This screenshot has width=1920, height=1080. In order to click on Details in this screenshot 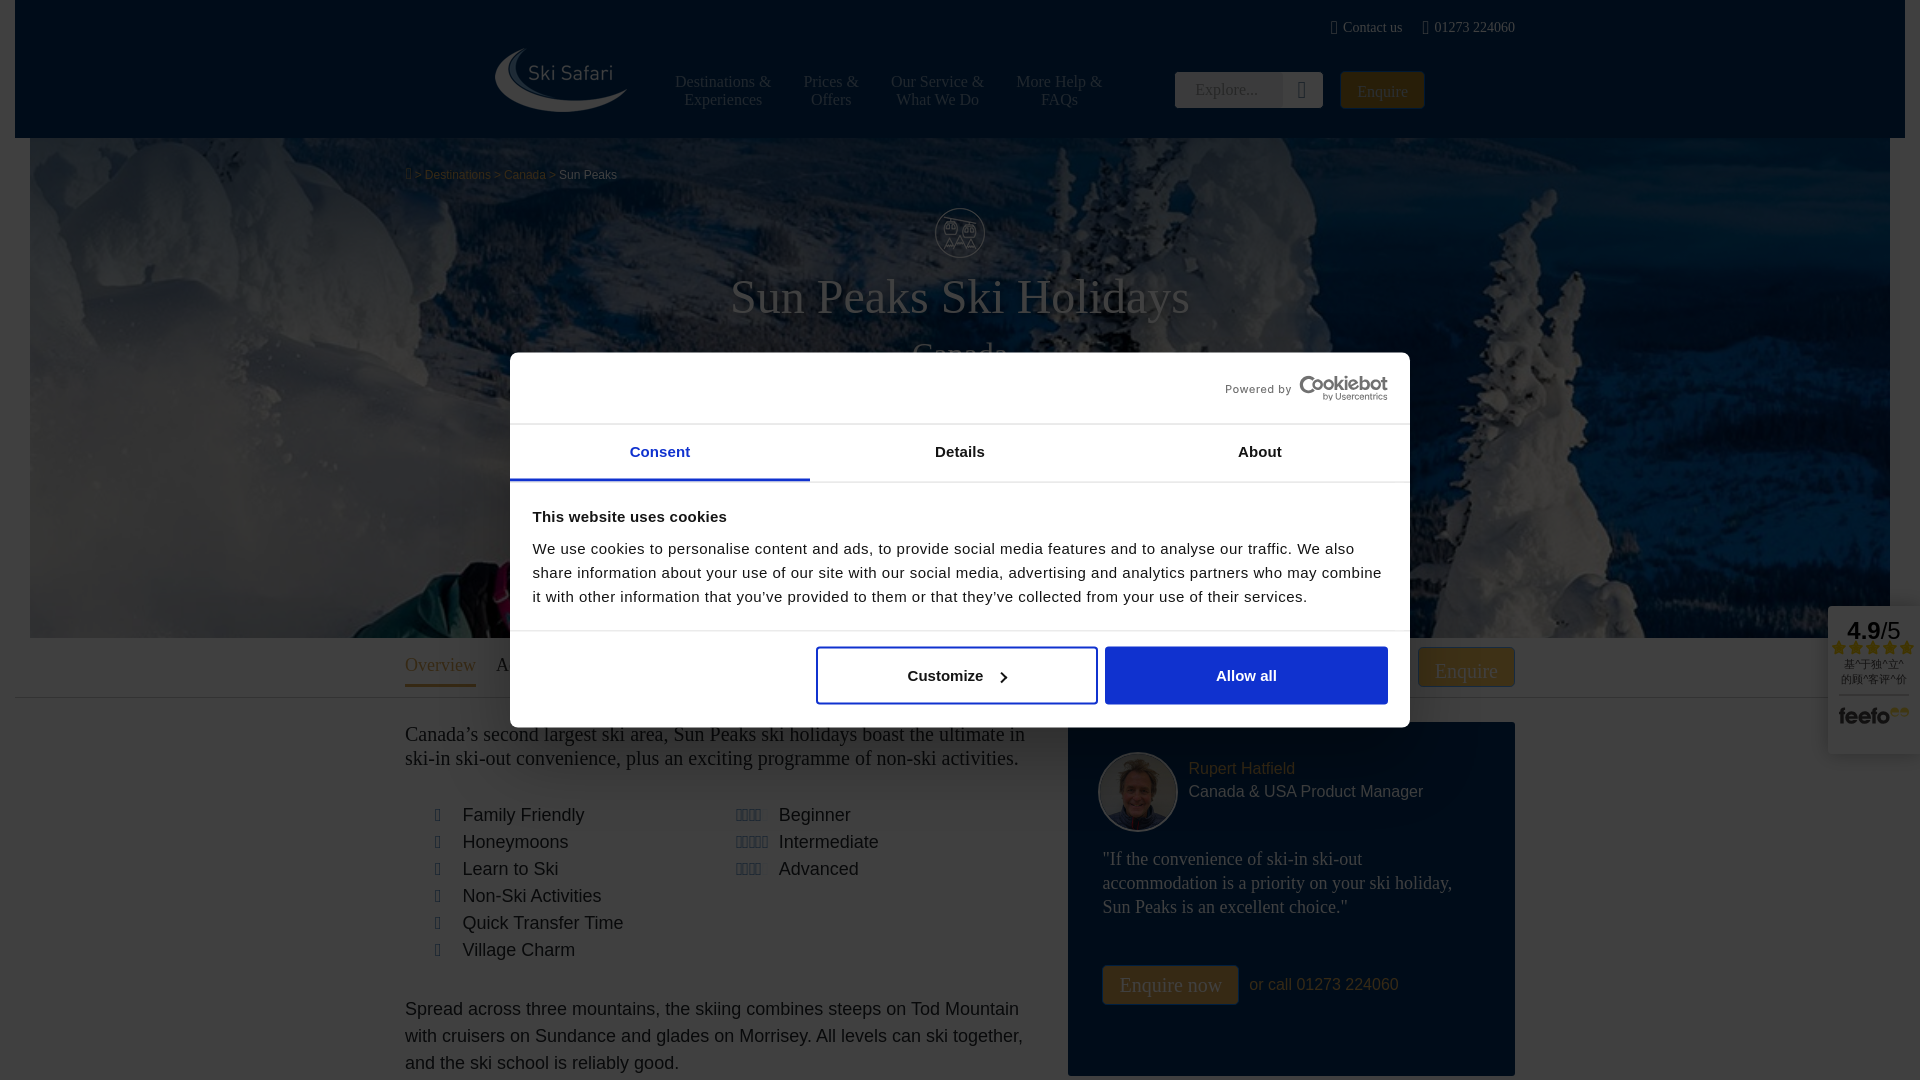, I will do `click(960, 452)`.